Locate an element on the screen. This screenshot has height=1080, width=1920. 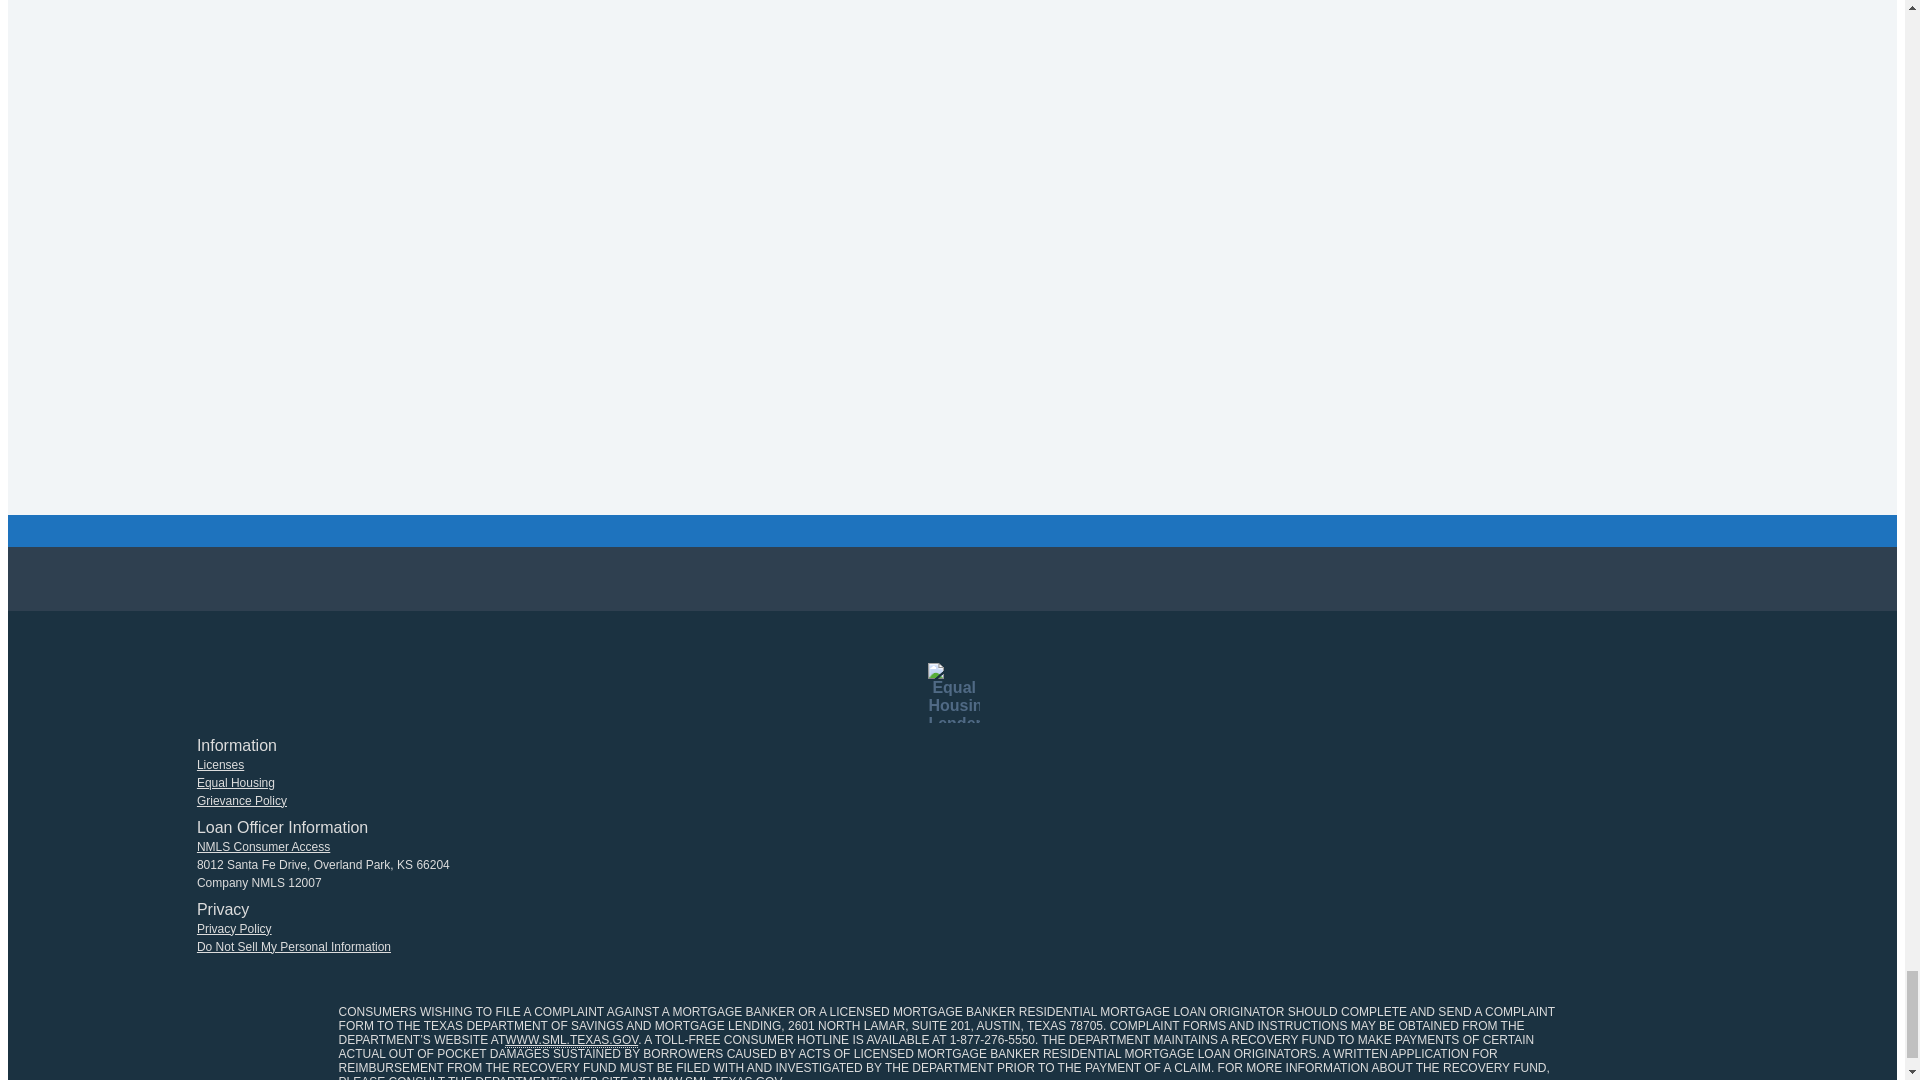
WWW.SML.TEXAS.GOV is located at coordinates (570, 1040).